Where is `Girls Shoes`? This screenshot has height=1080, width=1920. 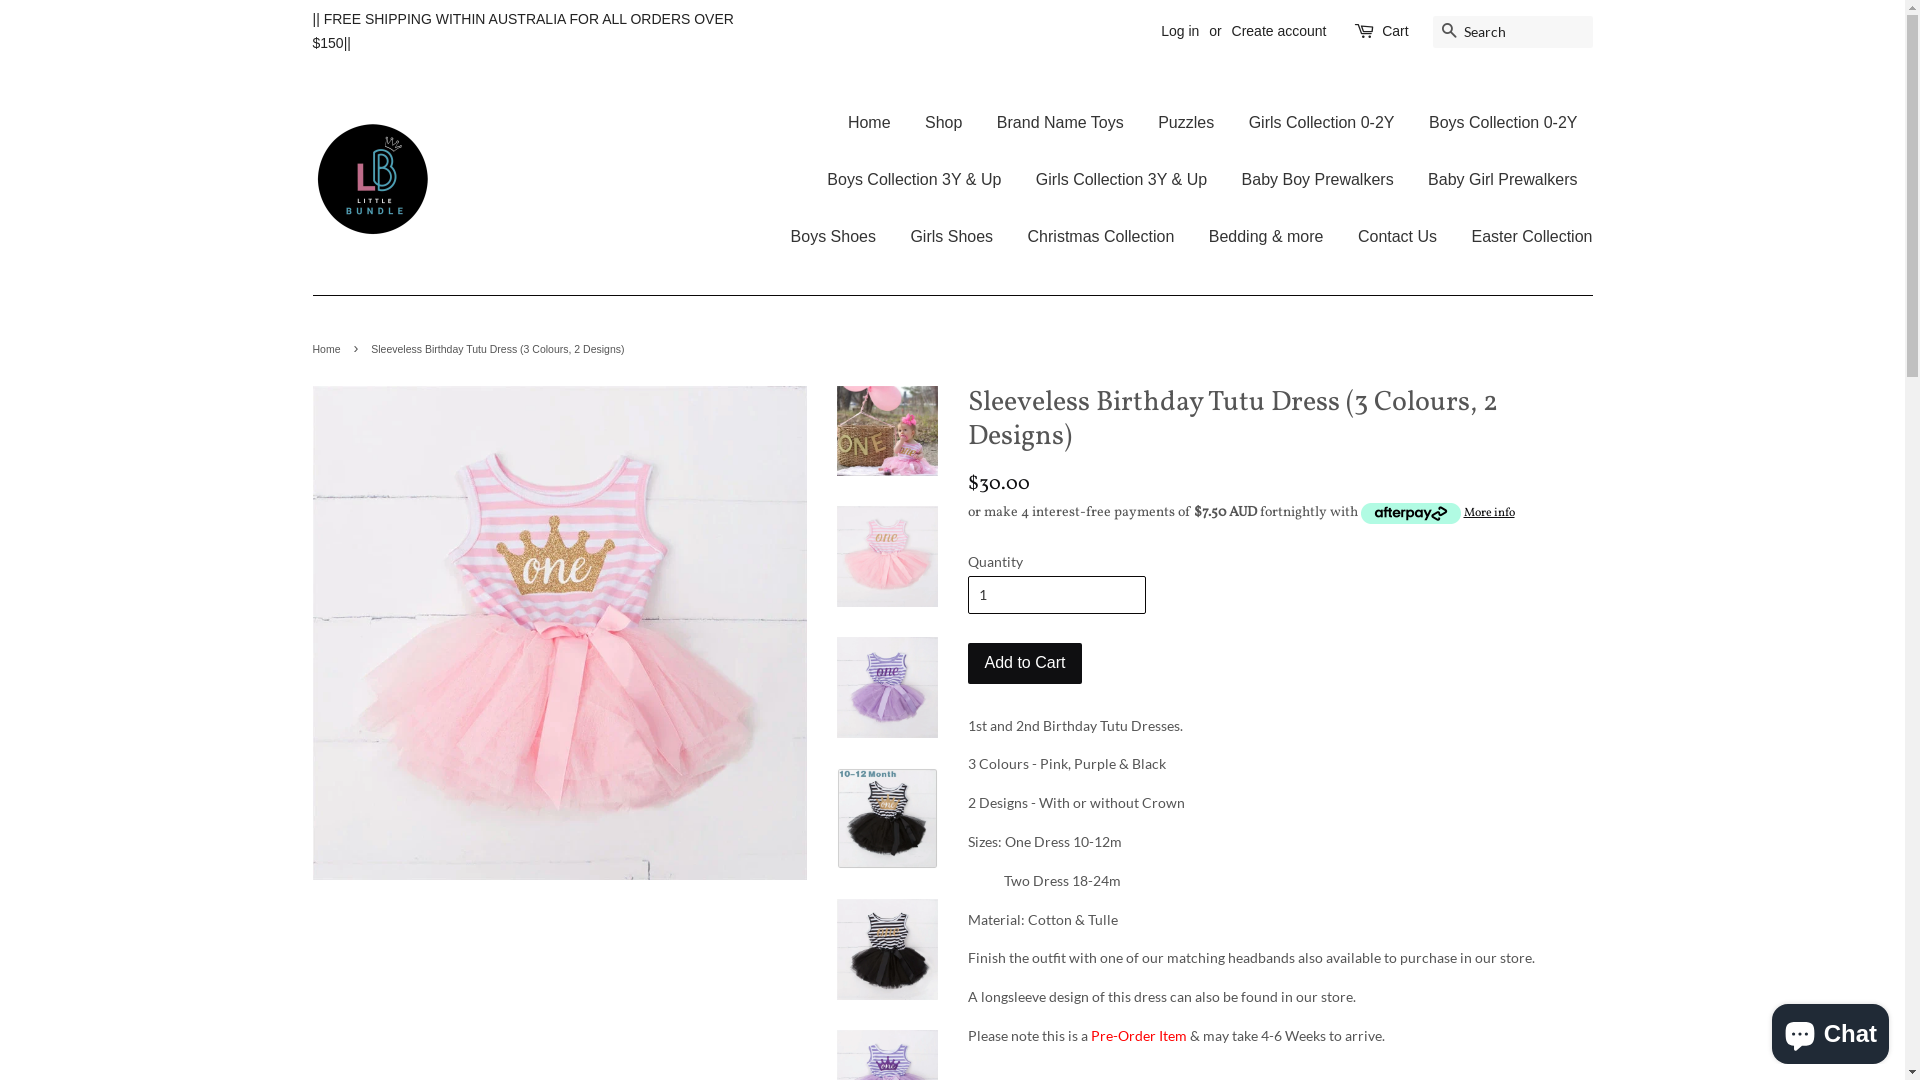
Girls Shoes is located at coordinates (952, 236).